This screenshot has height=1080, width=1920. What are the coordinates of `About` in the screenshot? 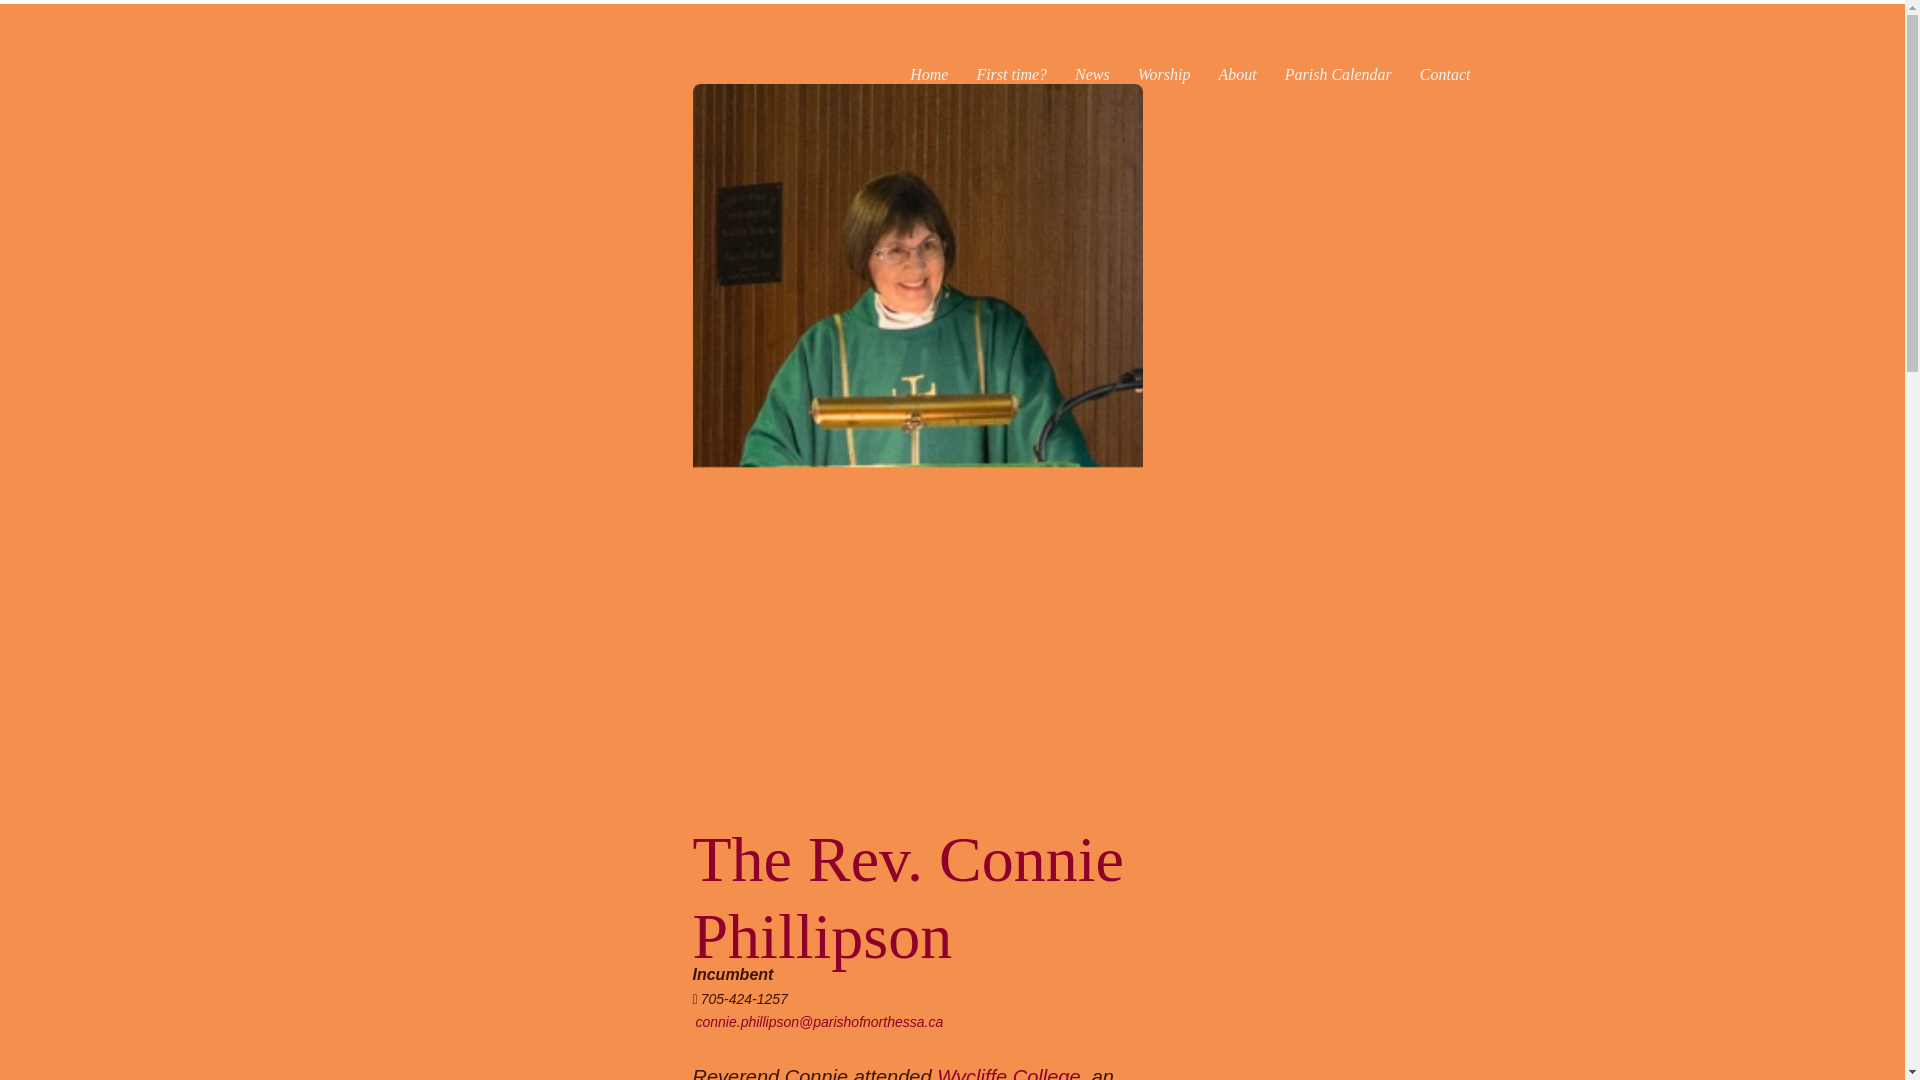 It's located at (1236, 74).